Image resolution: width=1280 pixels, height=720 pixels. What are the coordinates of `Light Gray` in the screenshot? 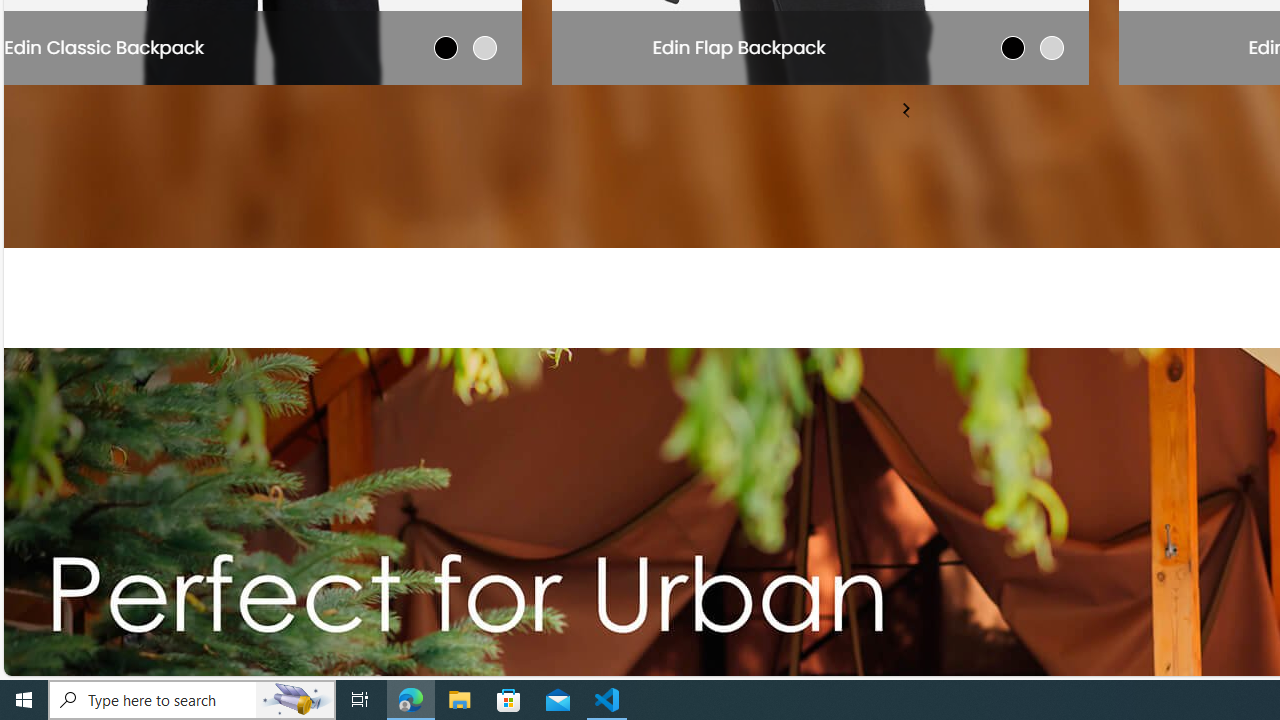 It's located at (484, 47).